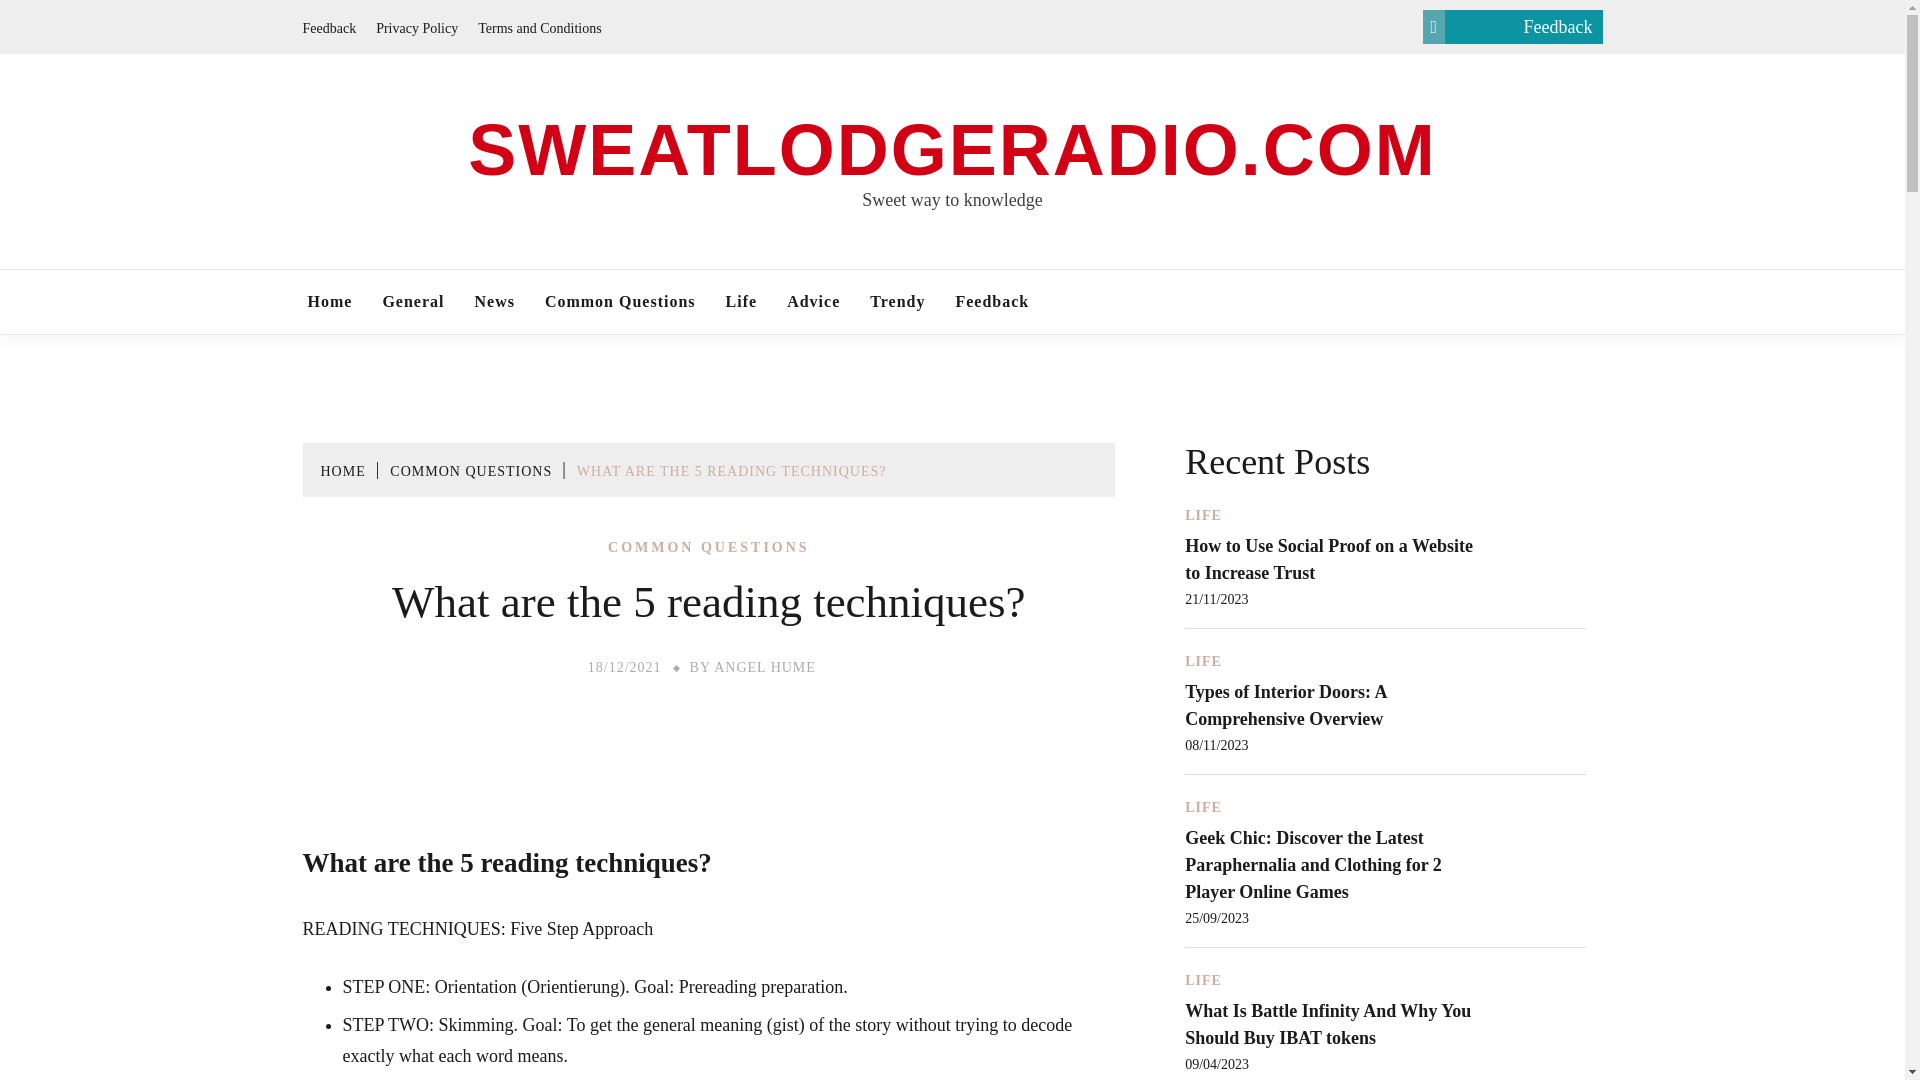 The width and height of the screenshot is (1920, 1080). I want to click on WHAT ARE THE 5 READING TECHNIQUES?, so click(732, 472).